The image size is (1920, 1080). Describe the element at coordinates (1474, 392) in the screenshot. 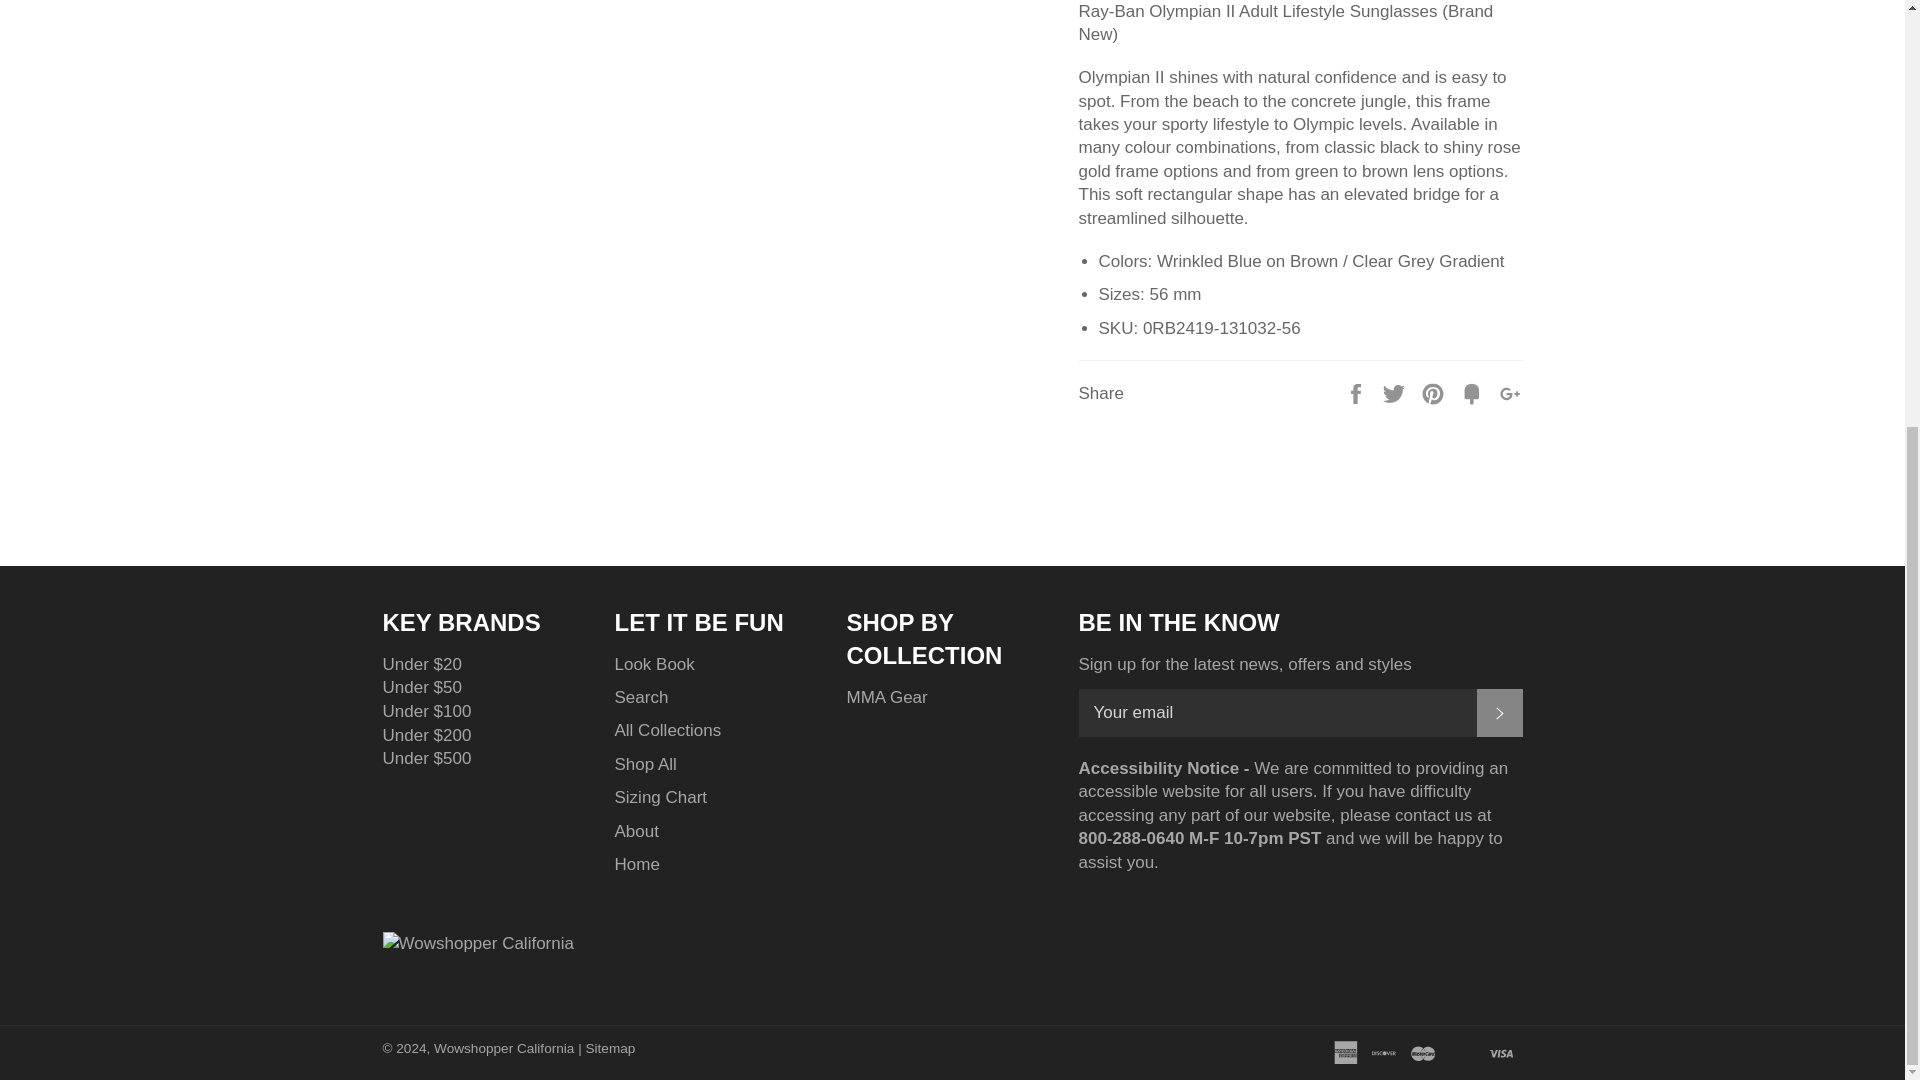

I see `Fancy` at that location.